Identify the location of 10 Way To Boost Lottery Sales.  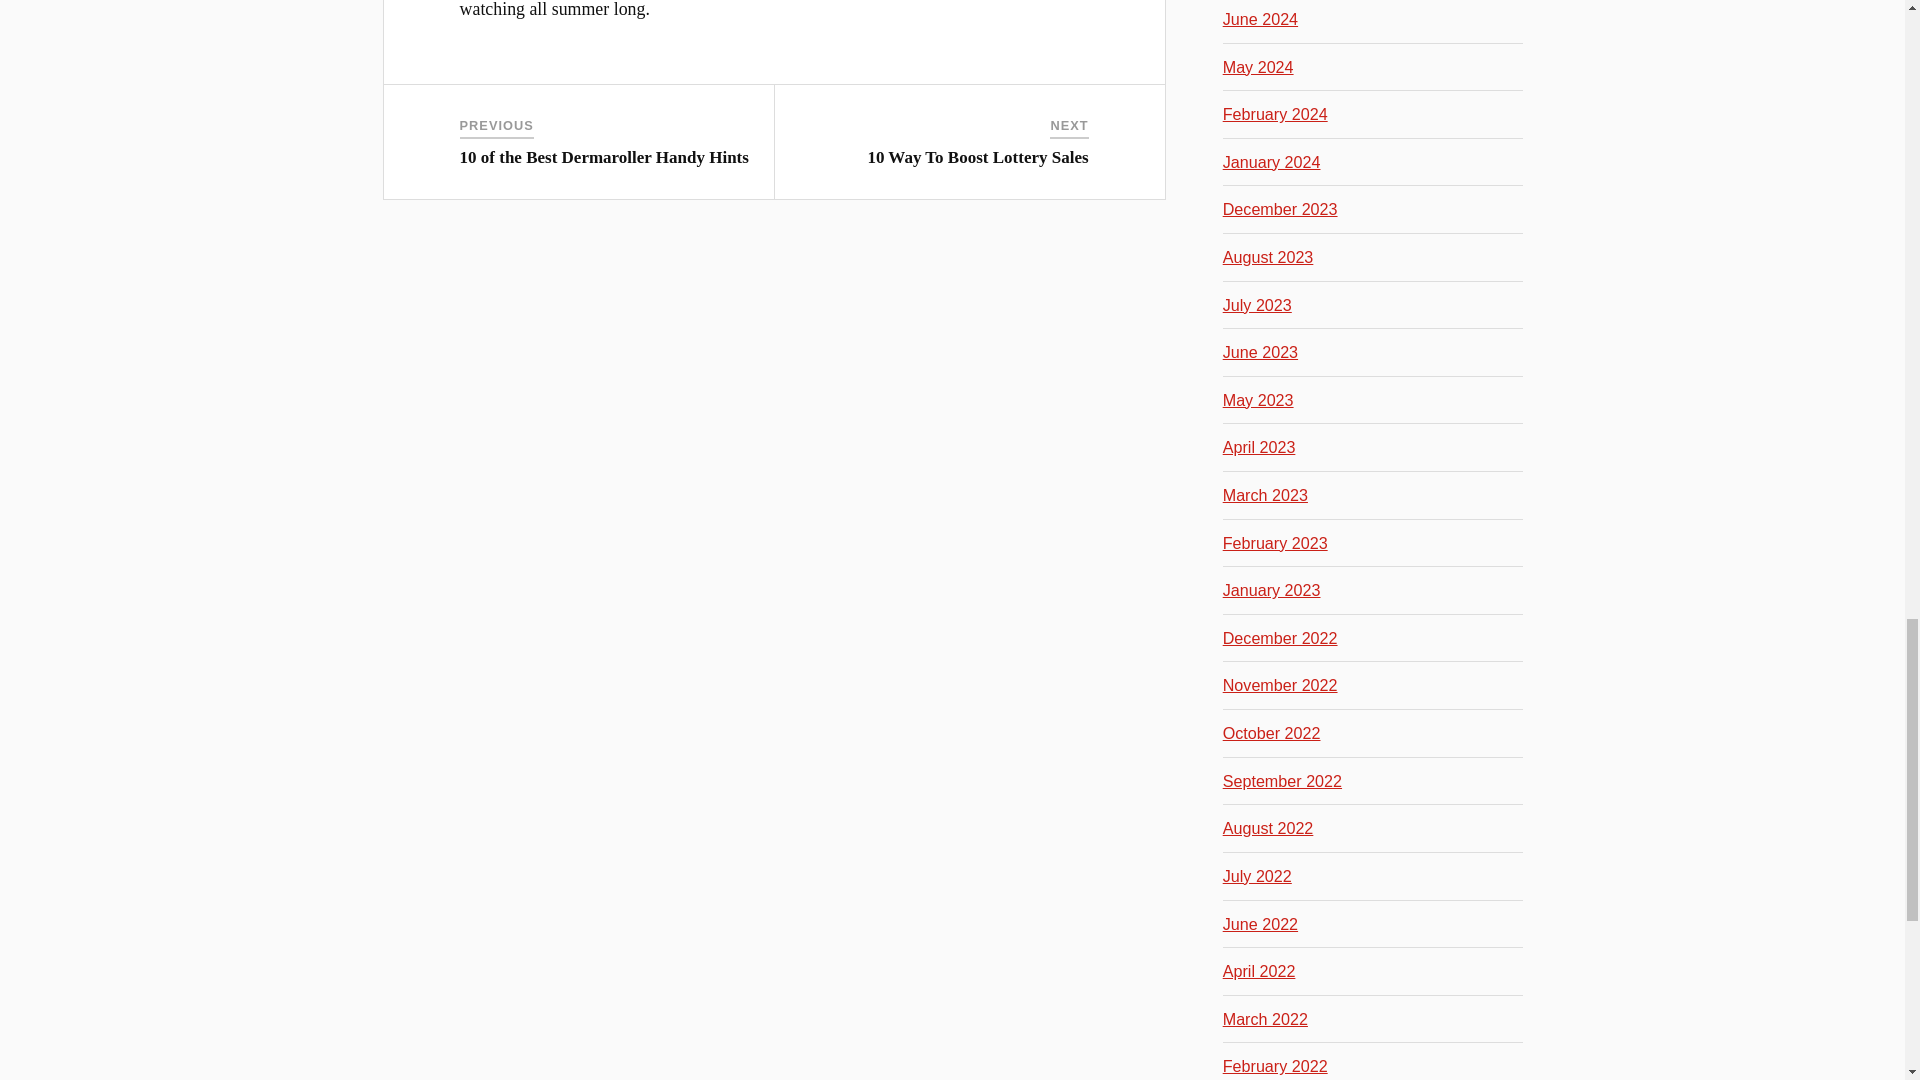
(978, 157).